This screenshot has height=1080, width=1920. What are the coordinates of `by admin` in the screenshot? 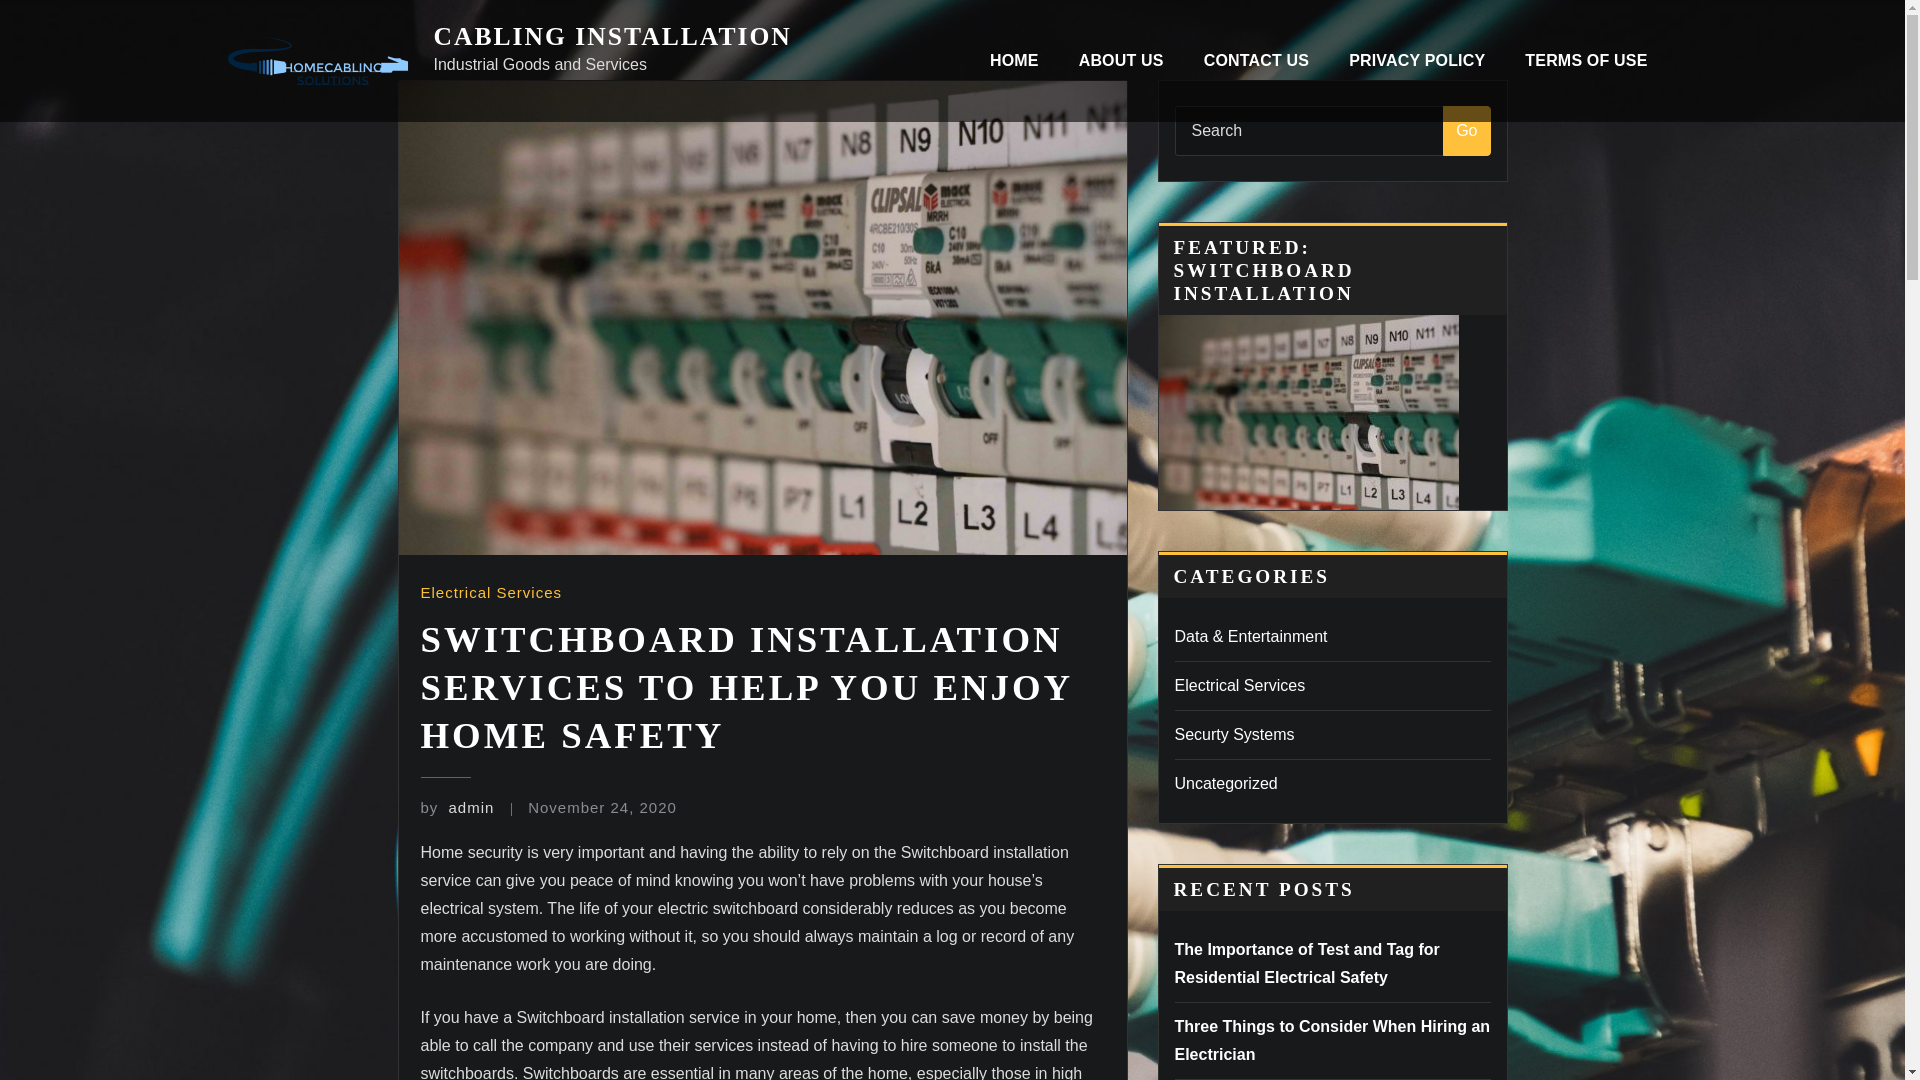 It's located at (456, 808).